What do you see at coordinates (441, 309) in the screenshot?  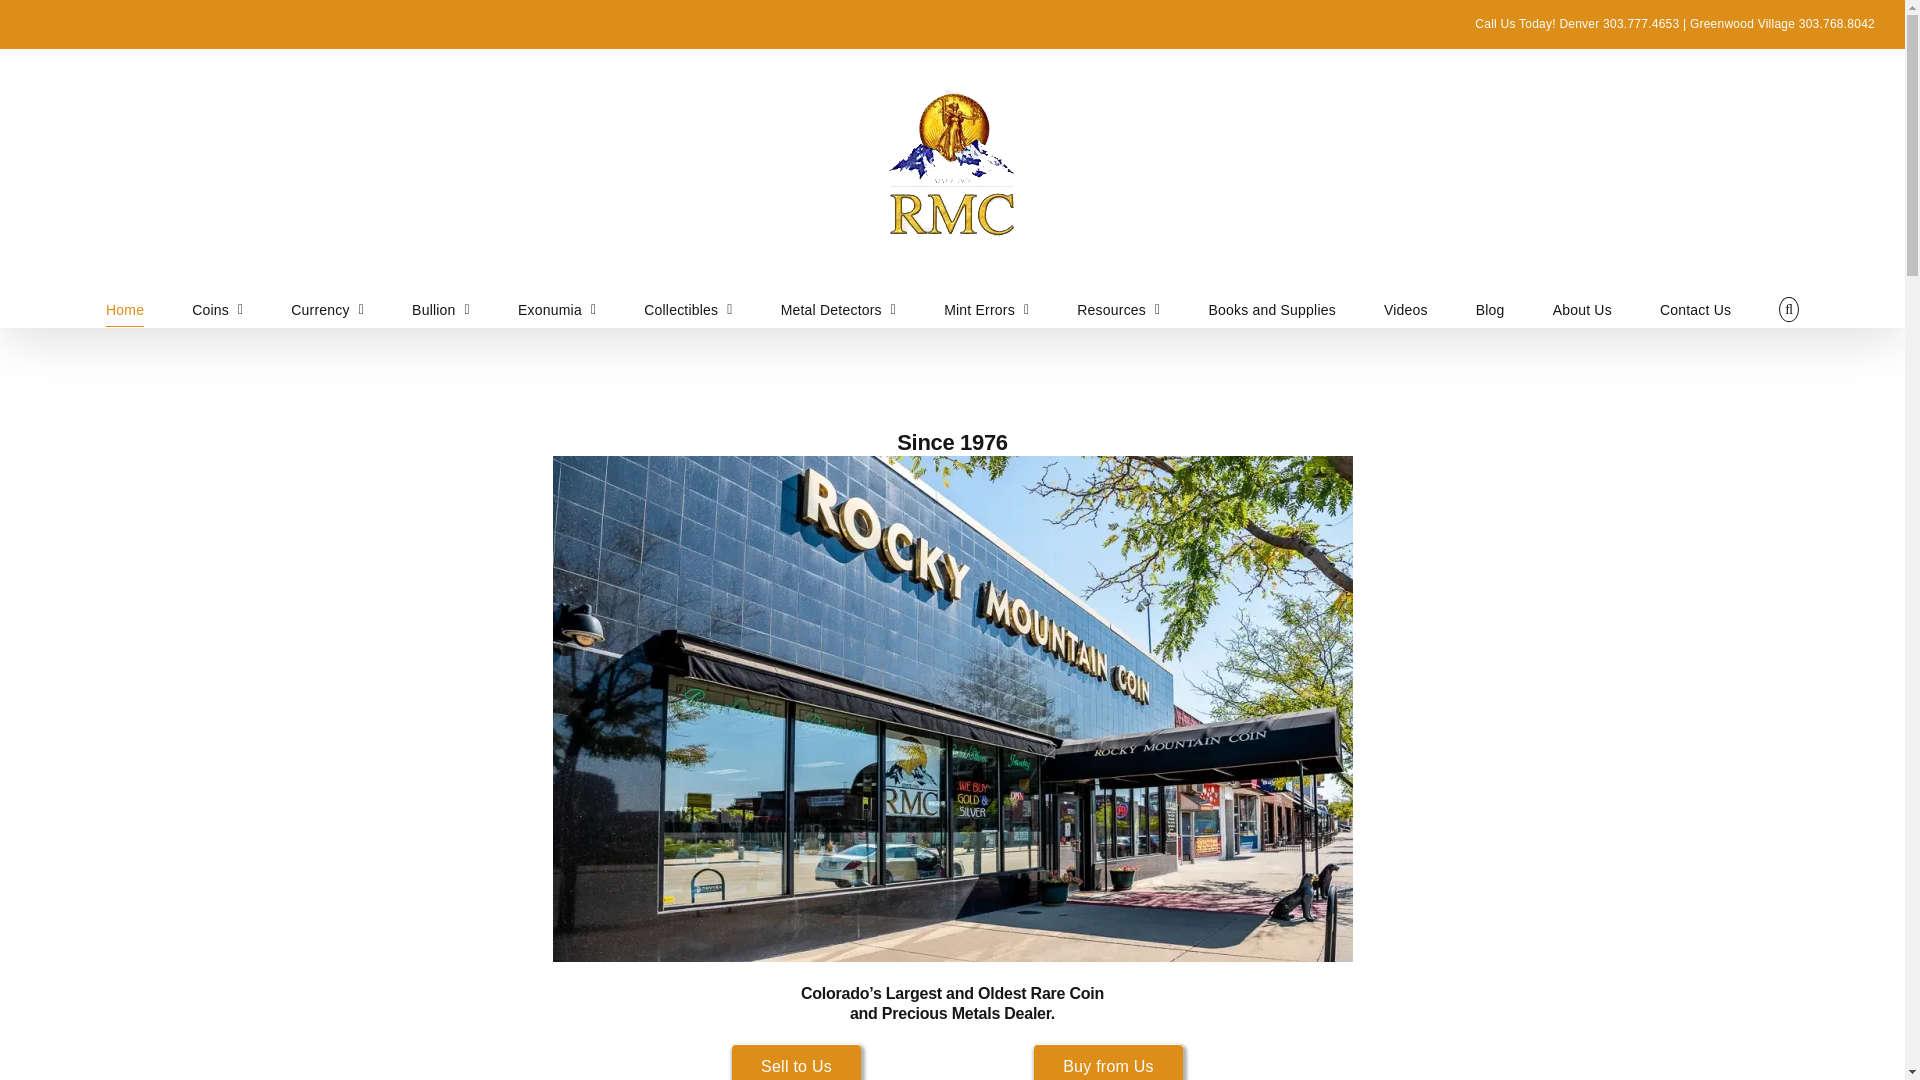 I see `Bullion` at bounding box center [441, 309].